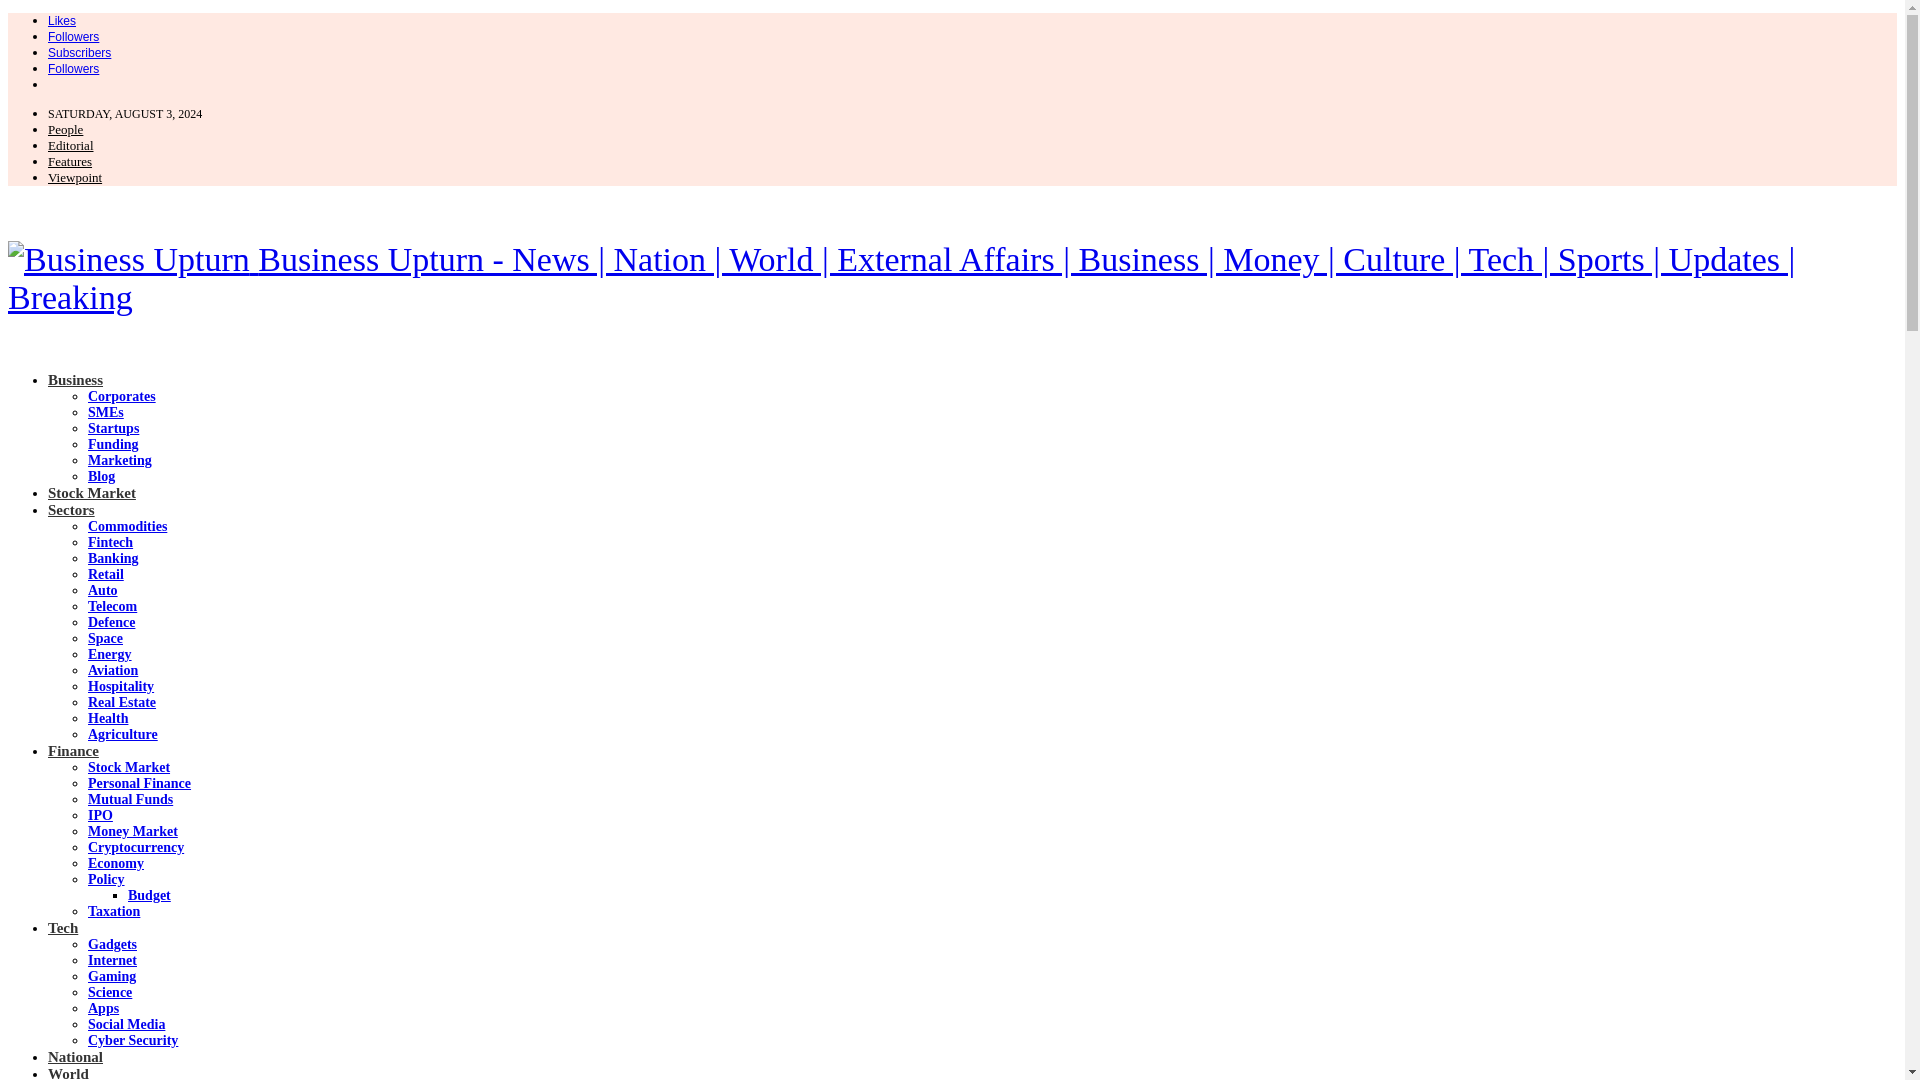  I want to click on Likes, so click(62, 20).